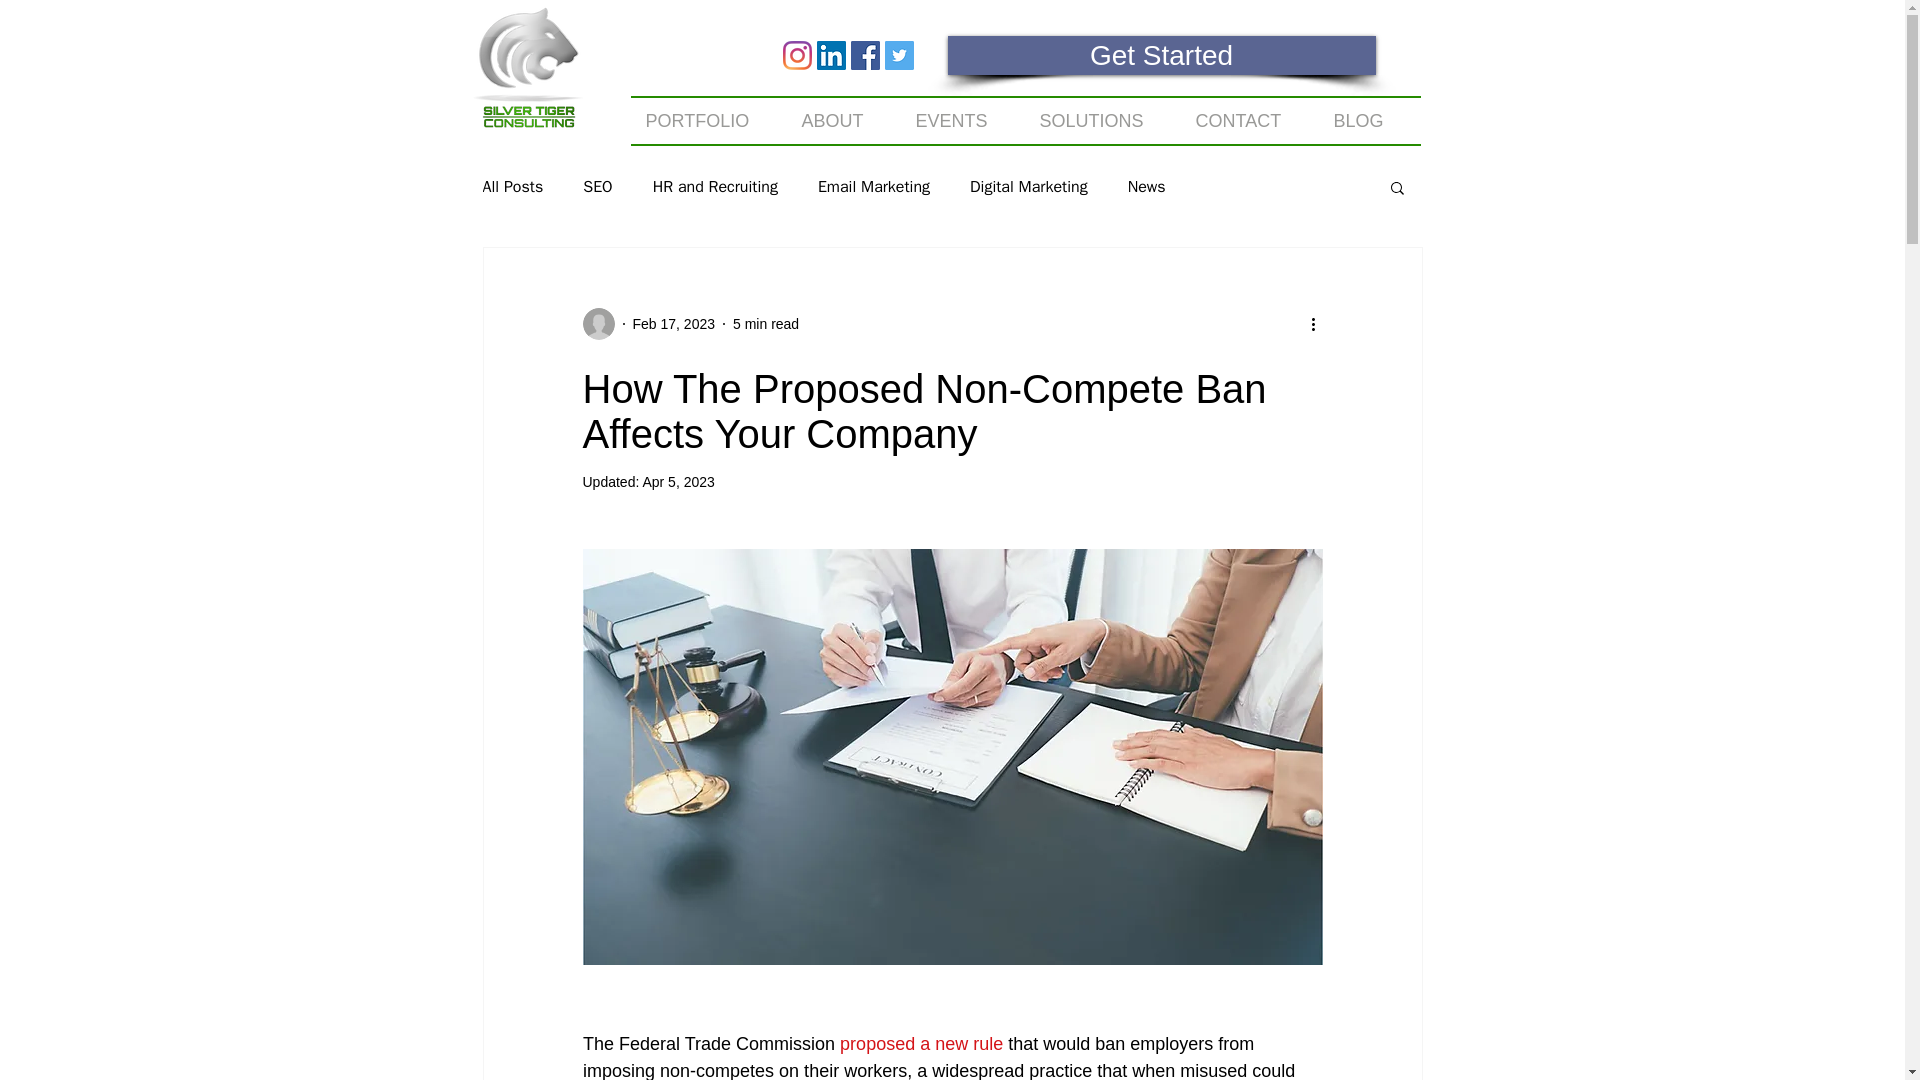 The height and width of the screenshot is (1080, 1920). What do you see at coordinates (1368, 120) in the screenshot?
I see `BLOG` at bounding box center [1368, 120].